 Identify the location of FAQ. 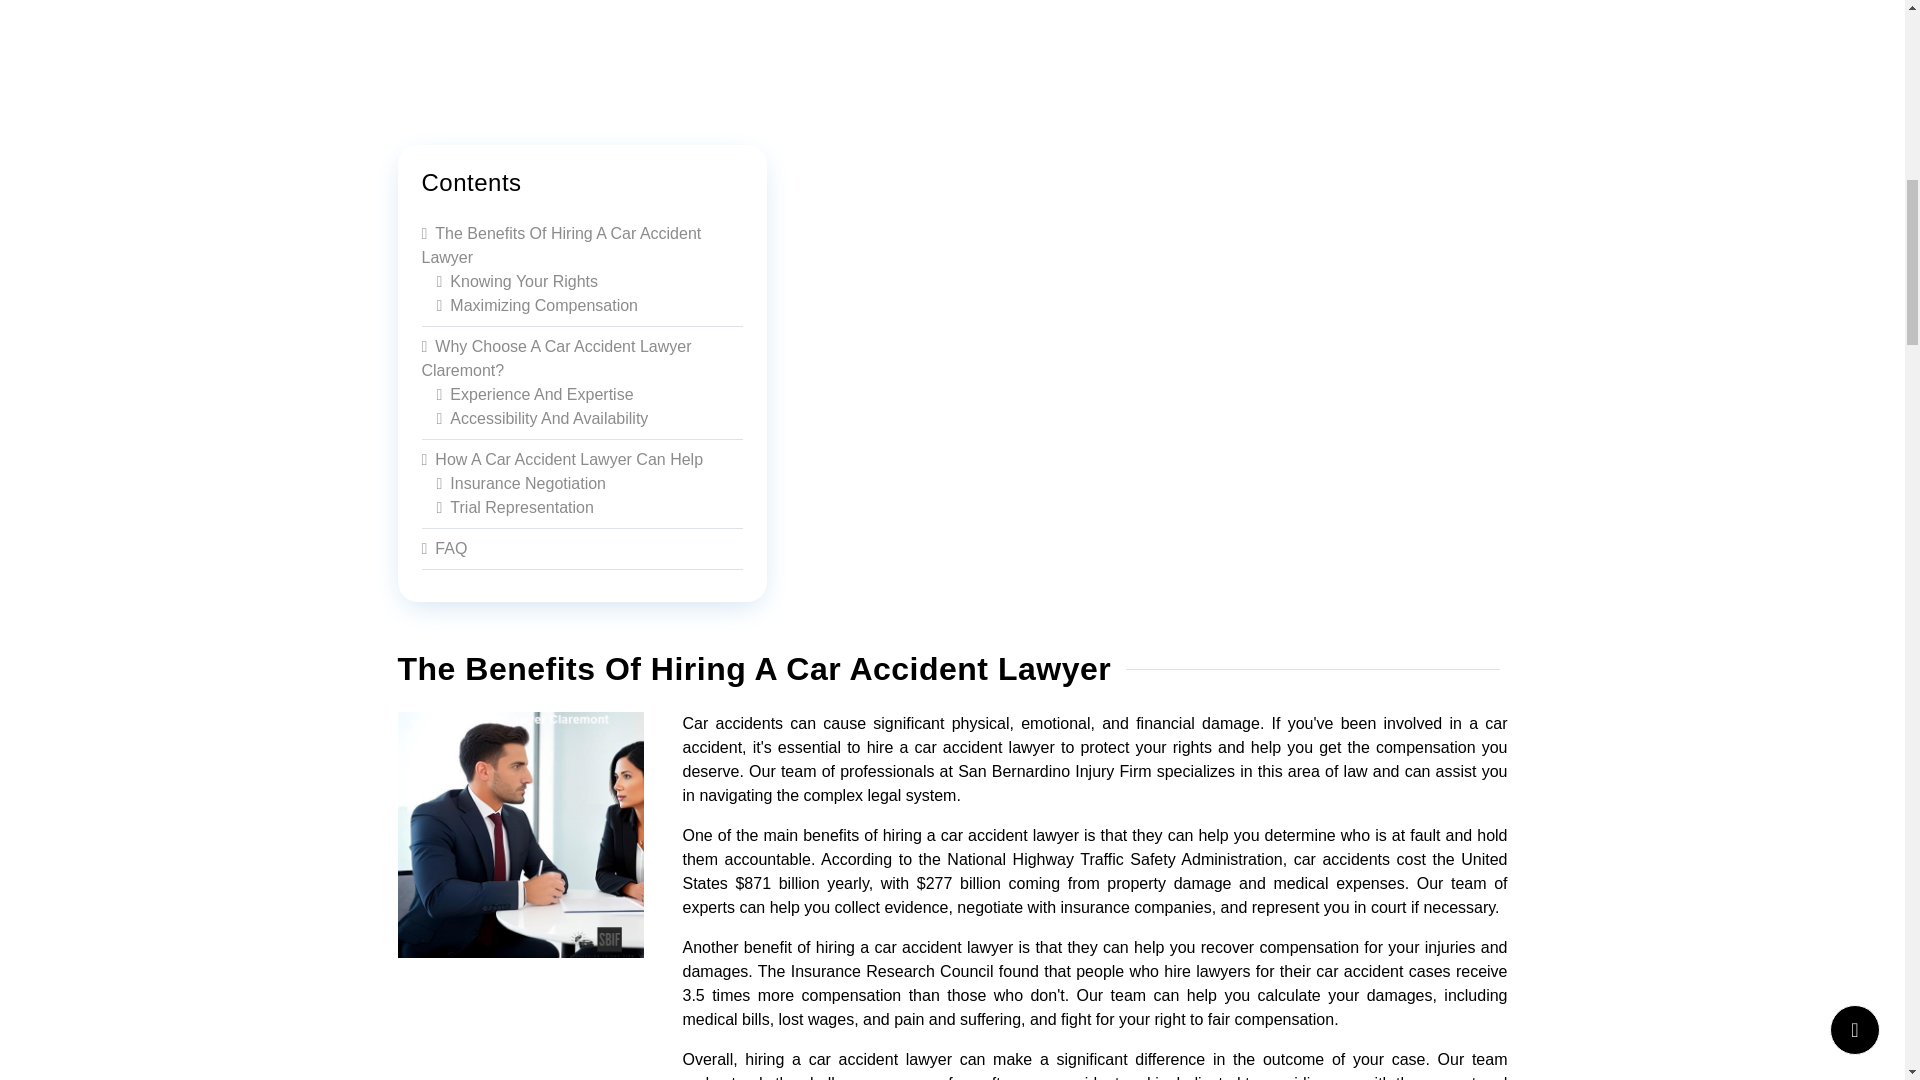
(445, 548).